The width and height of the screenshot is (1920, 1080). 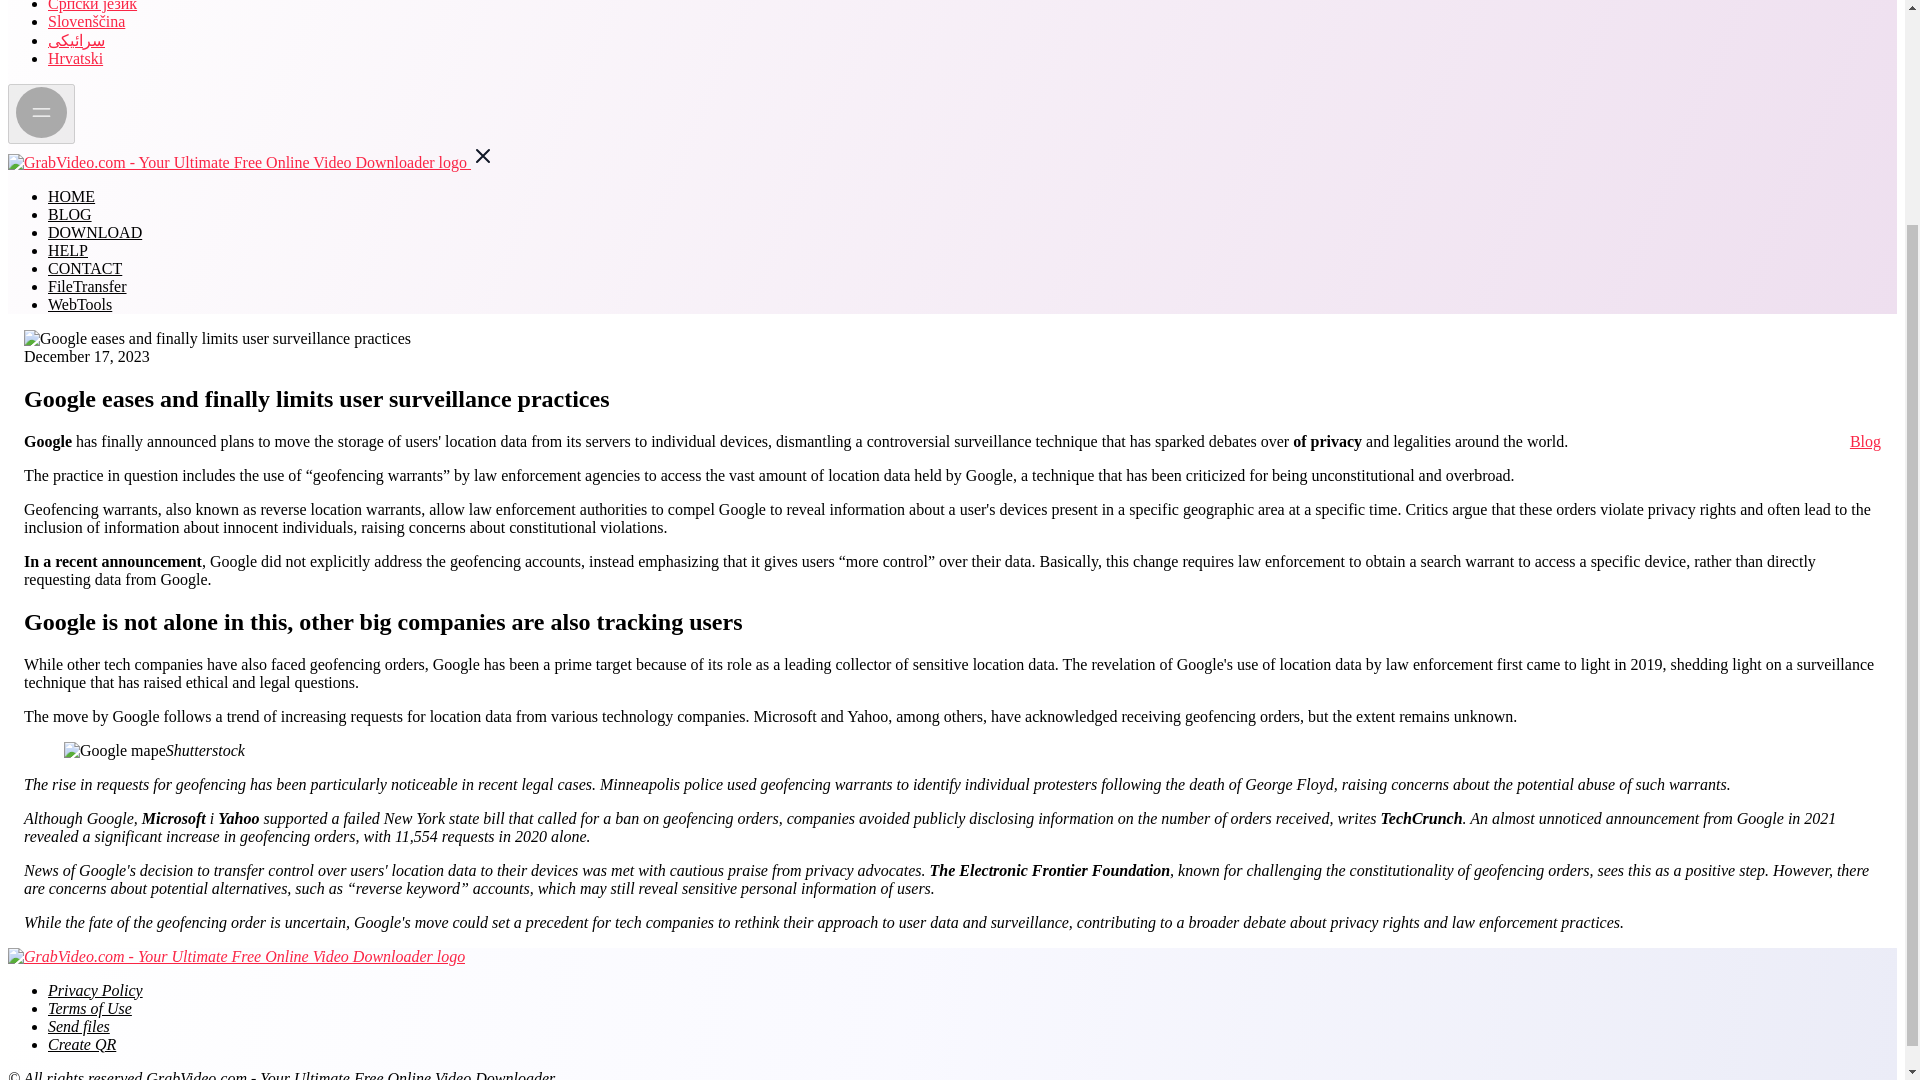 What do you see at coordinates (1866, 442) in the screenshot?
I see `Blog` at bounding box center [1866, 442].